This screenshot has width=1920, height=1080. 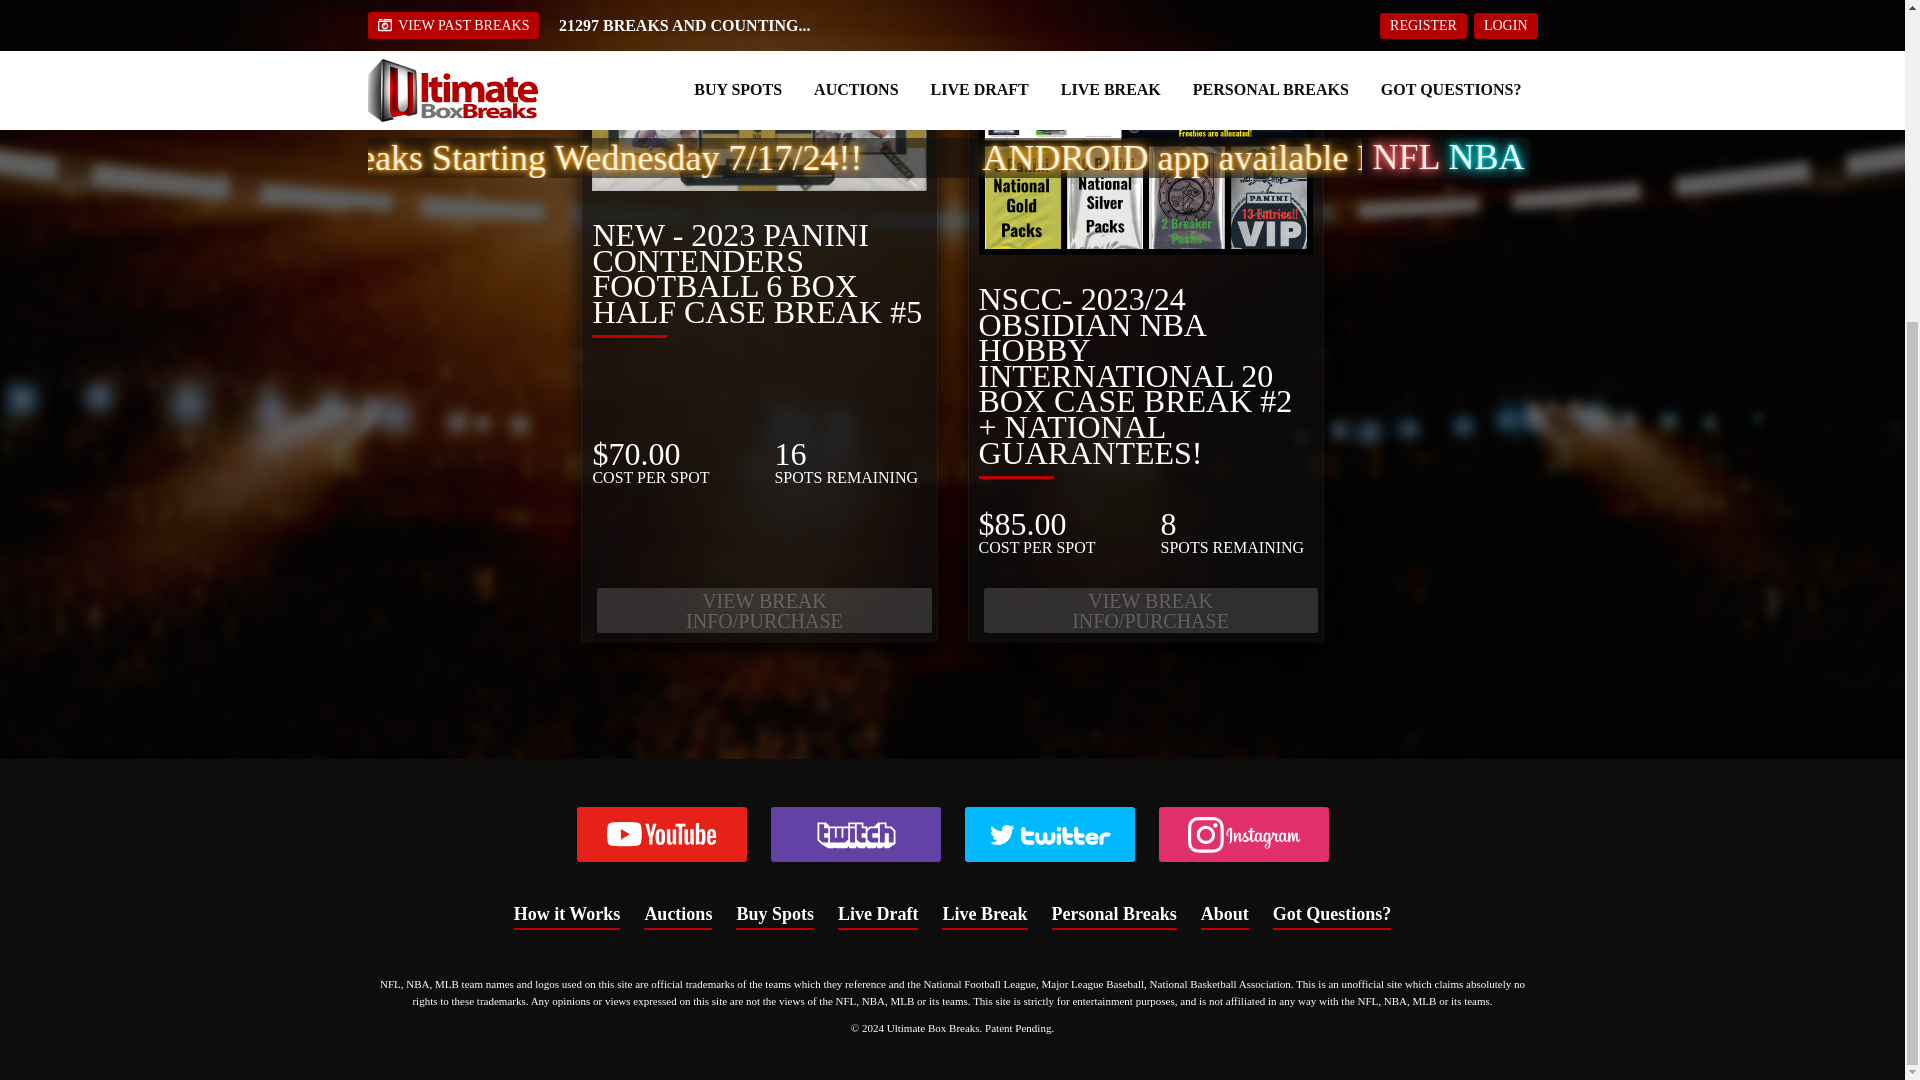 What do you see at coordinates (764, 610) in the screenshot?
I see `View and purchase this break` at bounding box center [764, 610].